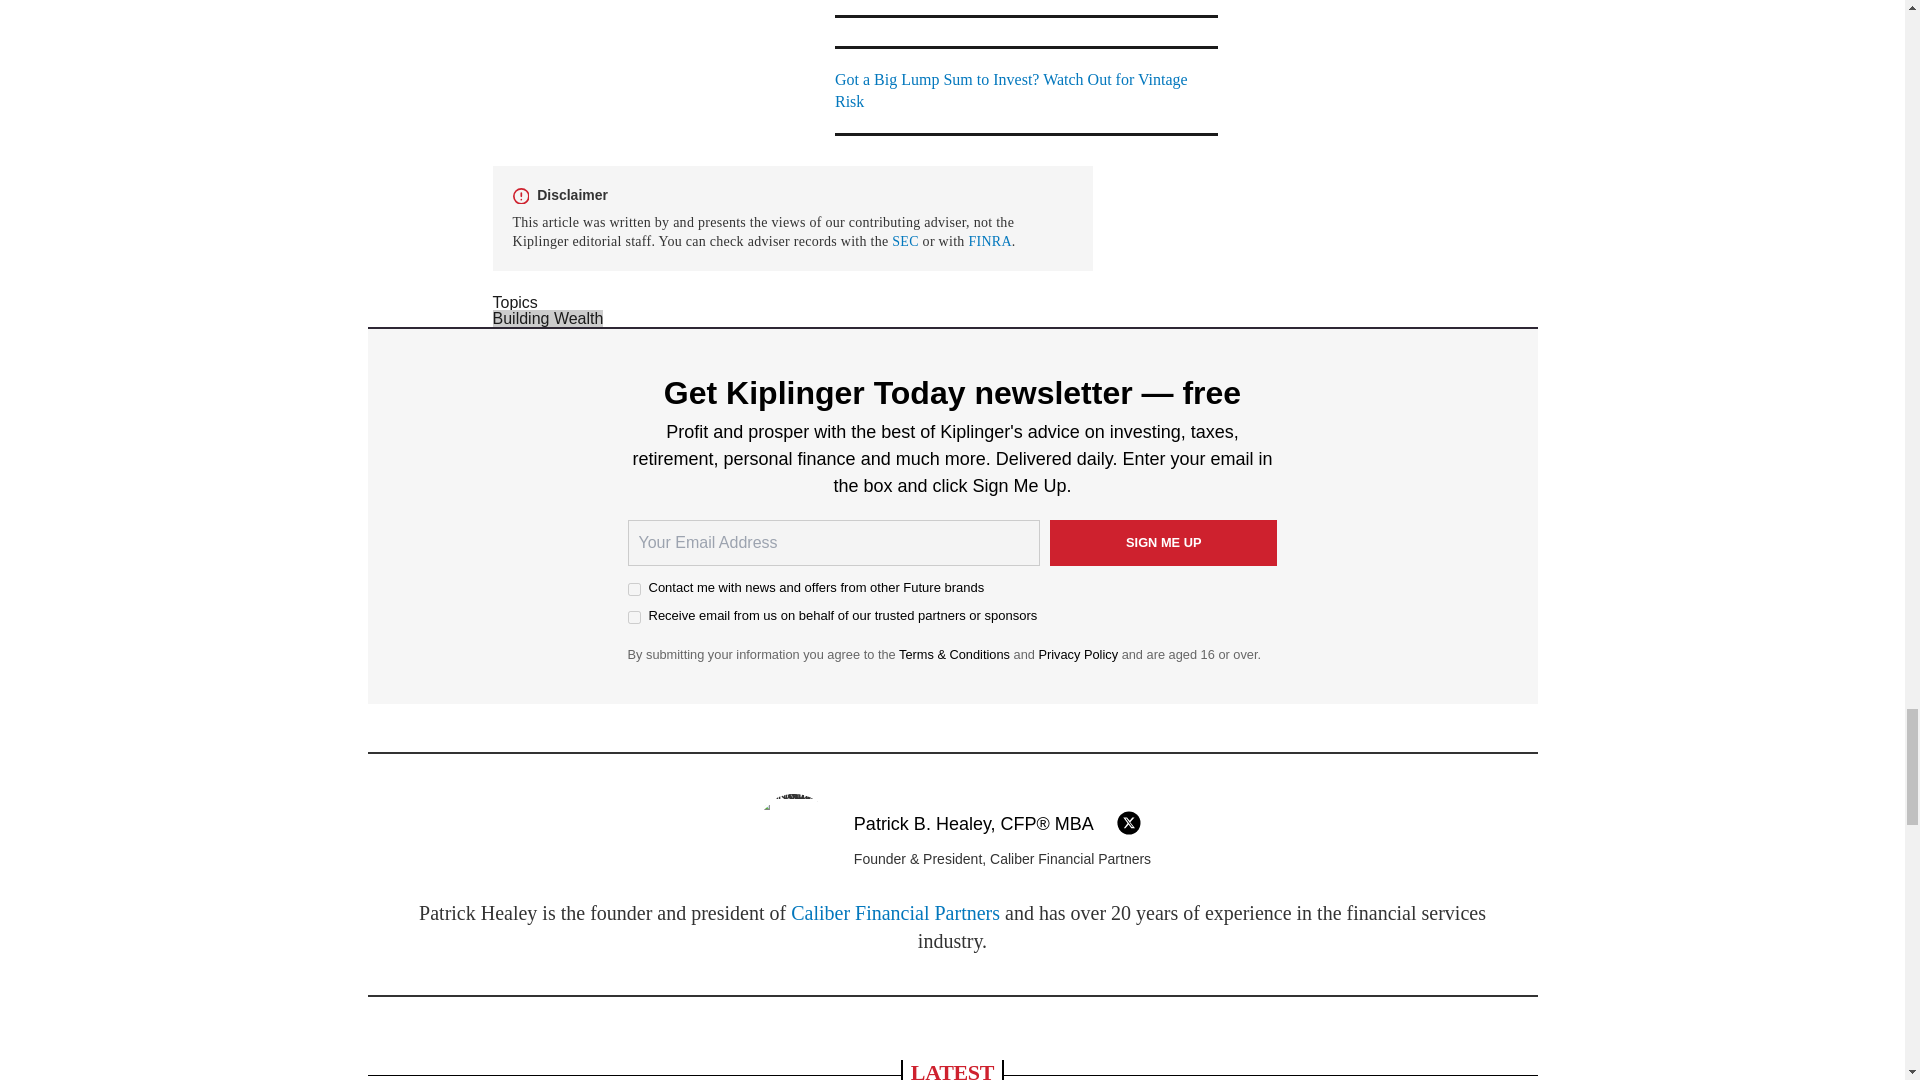  I want to click on Sign me up, so click(1164, 542).